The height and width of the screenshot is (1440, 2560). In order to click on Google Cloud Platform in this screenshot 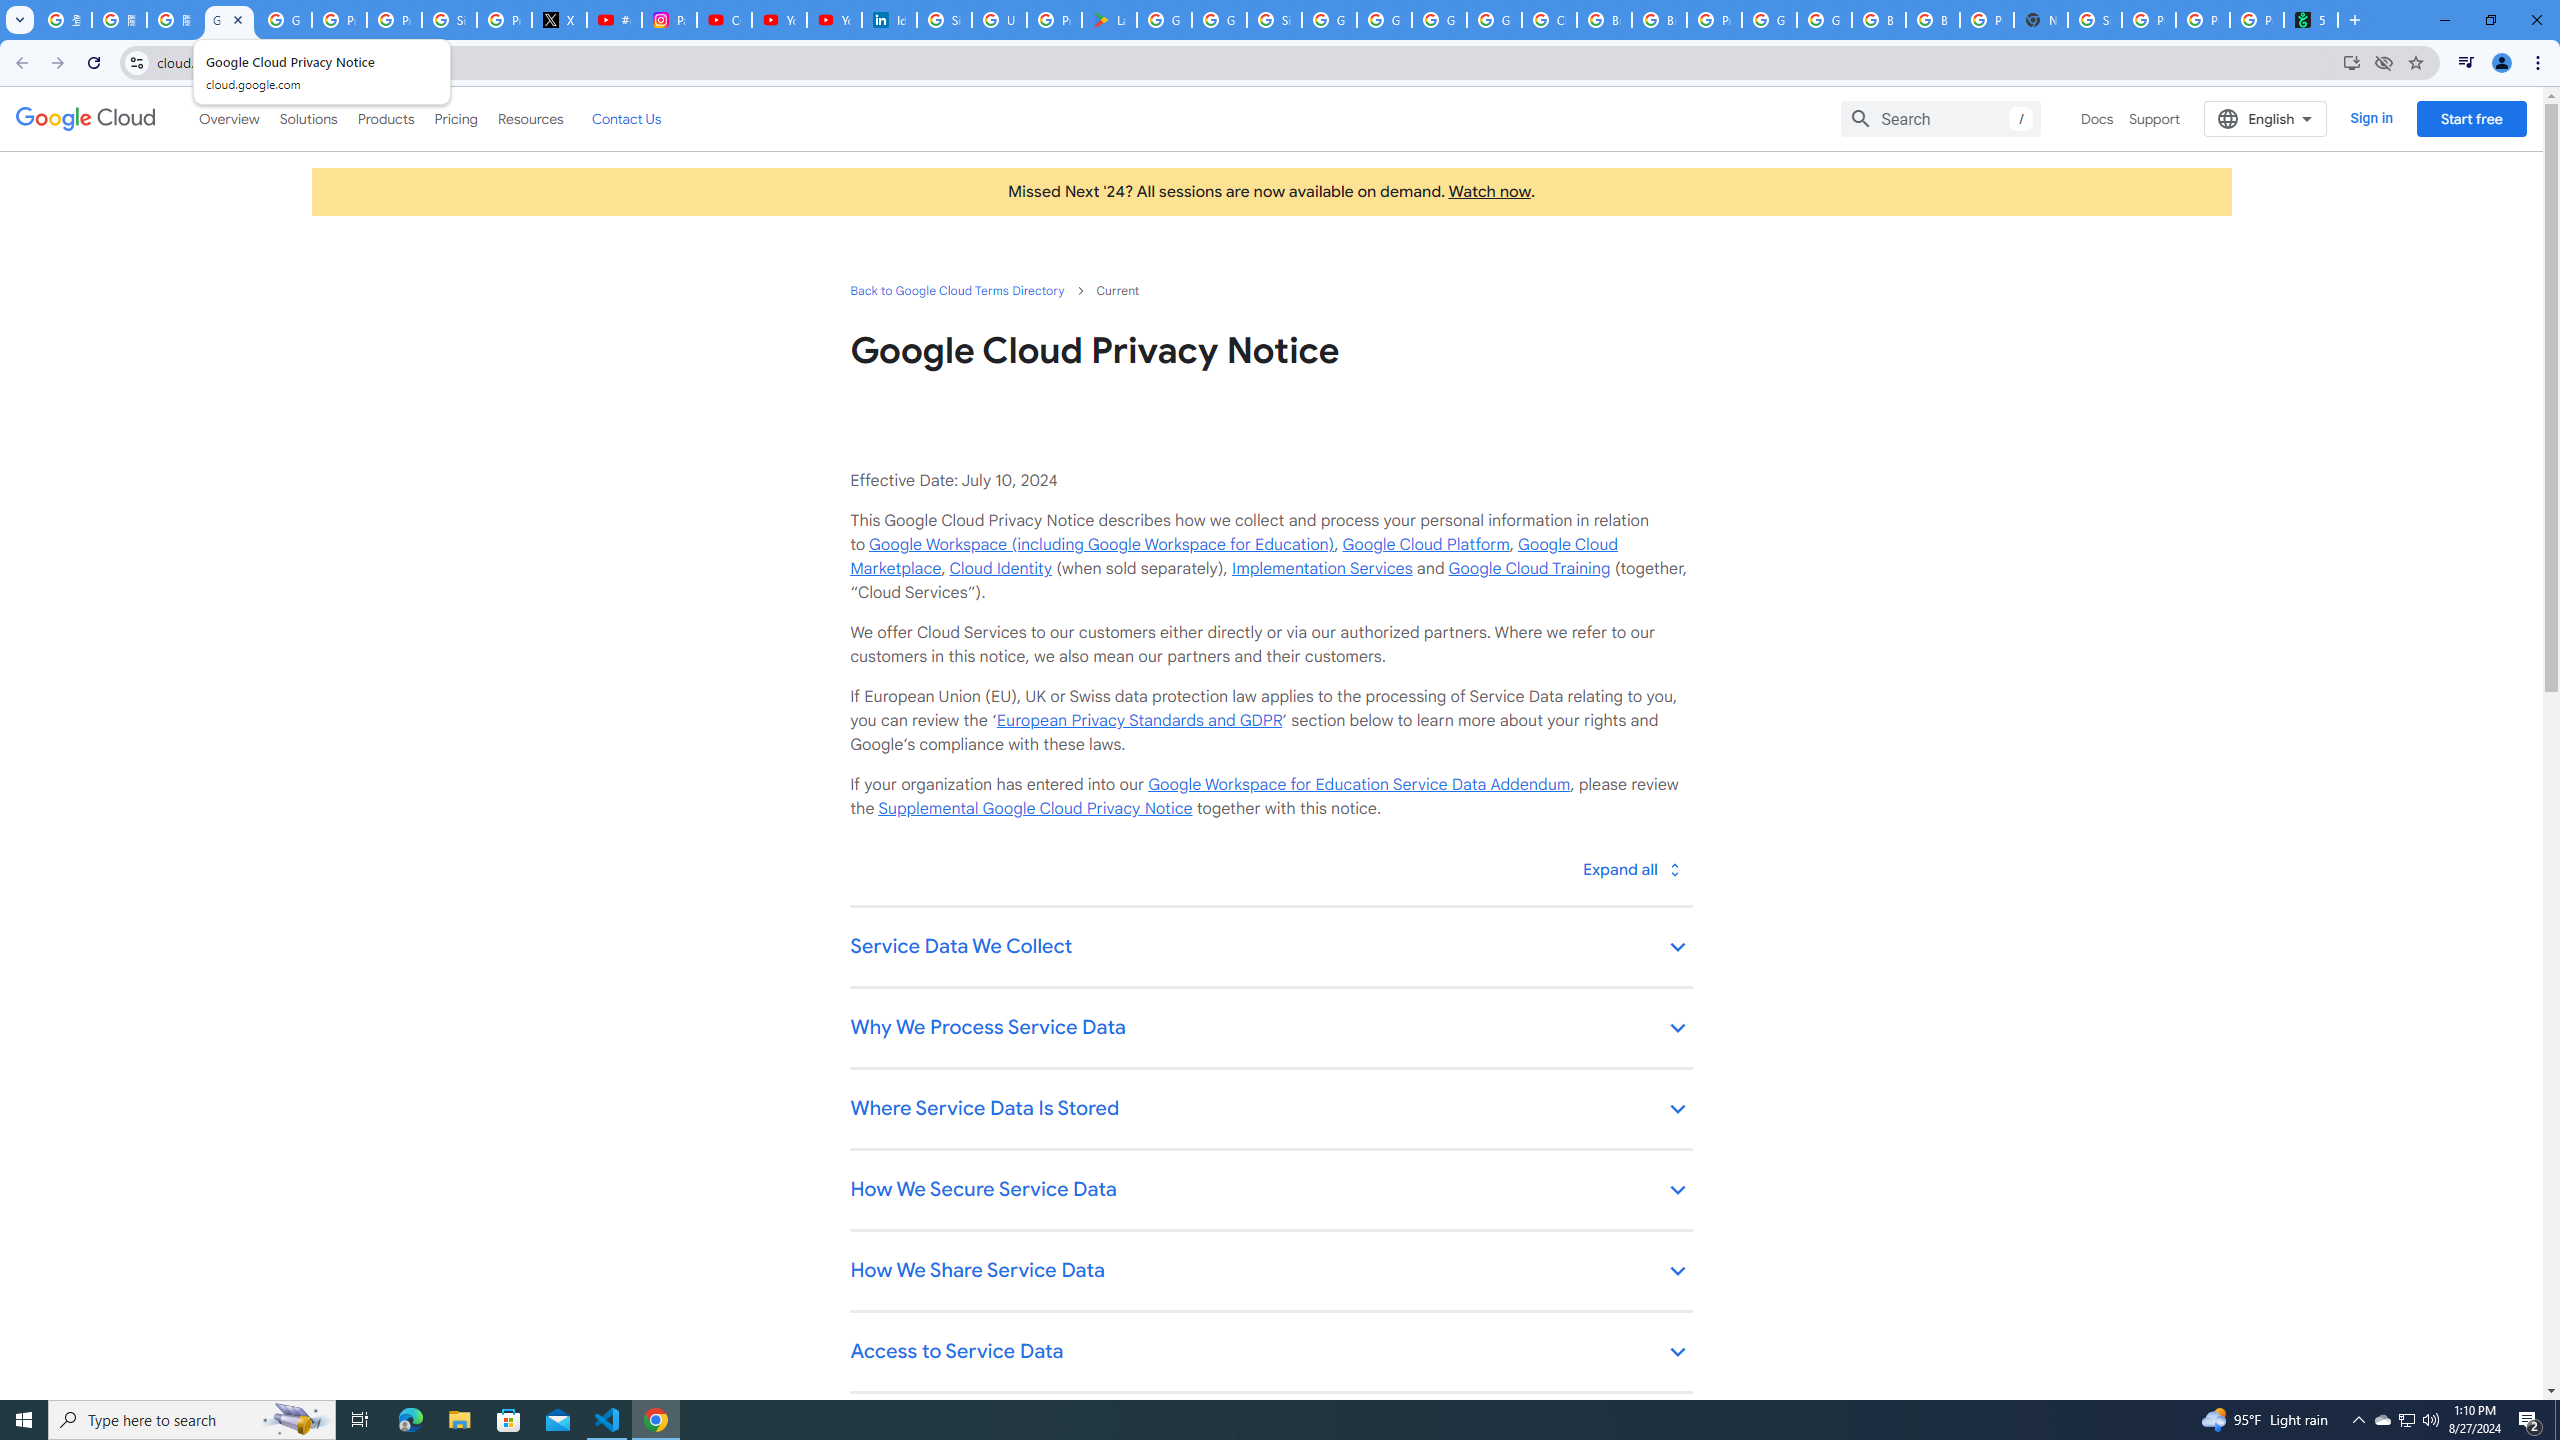, I will do `click(1440, 20)`.